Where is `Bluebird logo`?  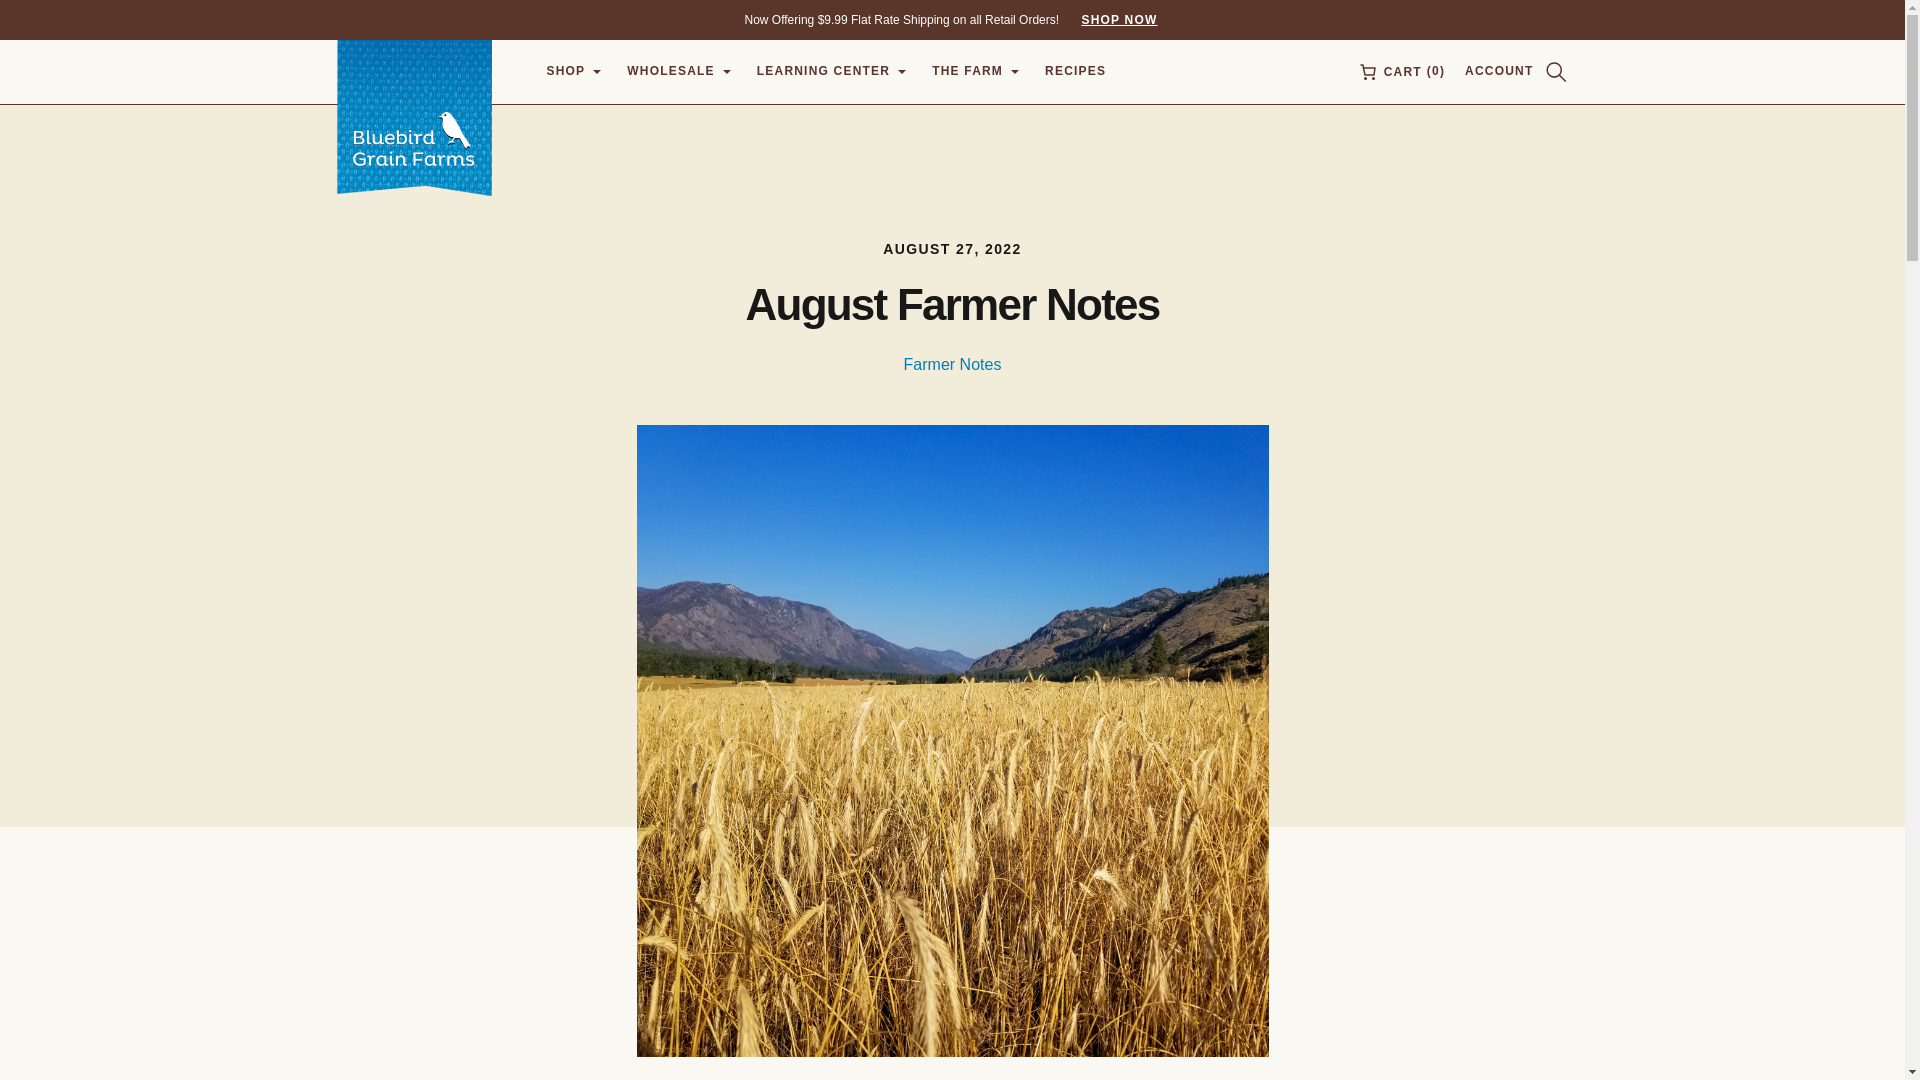
Bluebird logo is located at coordinates (1109, 18).